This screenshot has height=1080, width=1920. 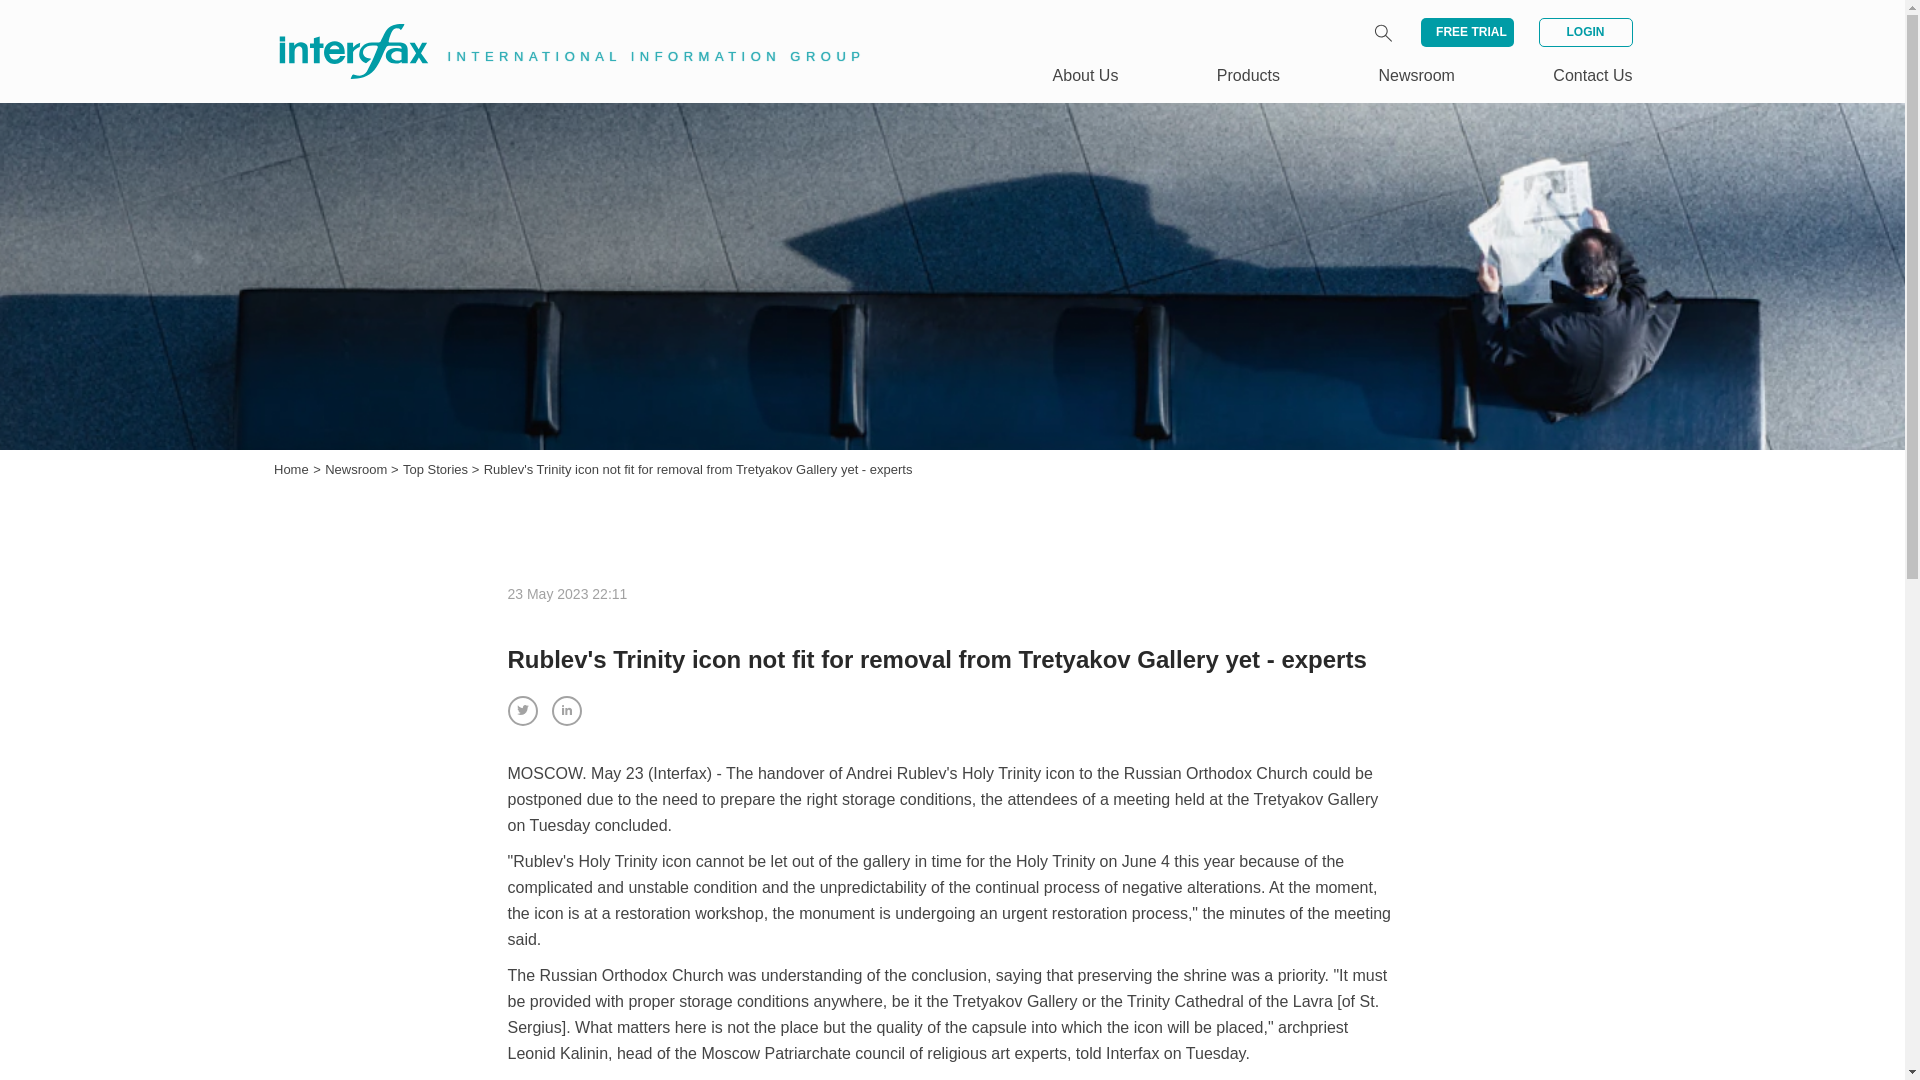 What do you see at coordinates (1467, 32) in the screenshot?
I see `FREE TRIAL` at bounding box center [1467, 32].